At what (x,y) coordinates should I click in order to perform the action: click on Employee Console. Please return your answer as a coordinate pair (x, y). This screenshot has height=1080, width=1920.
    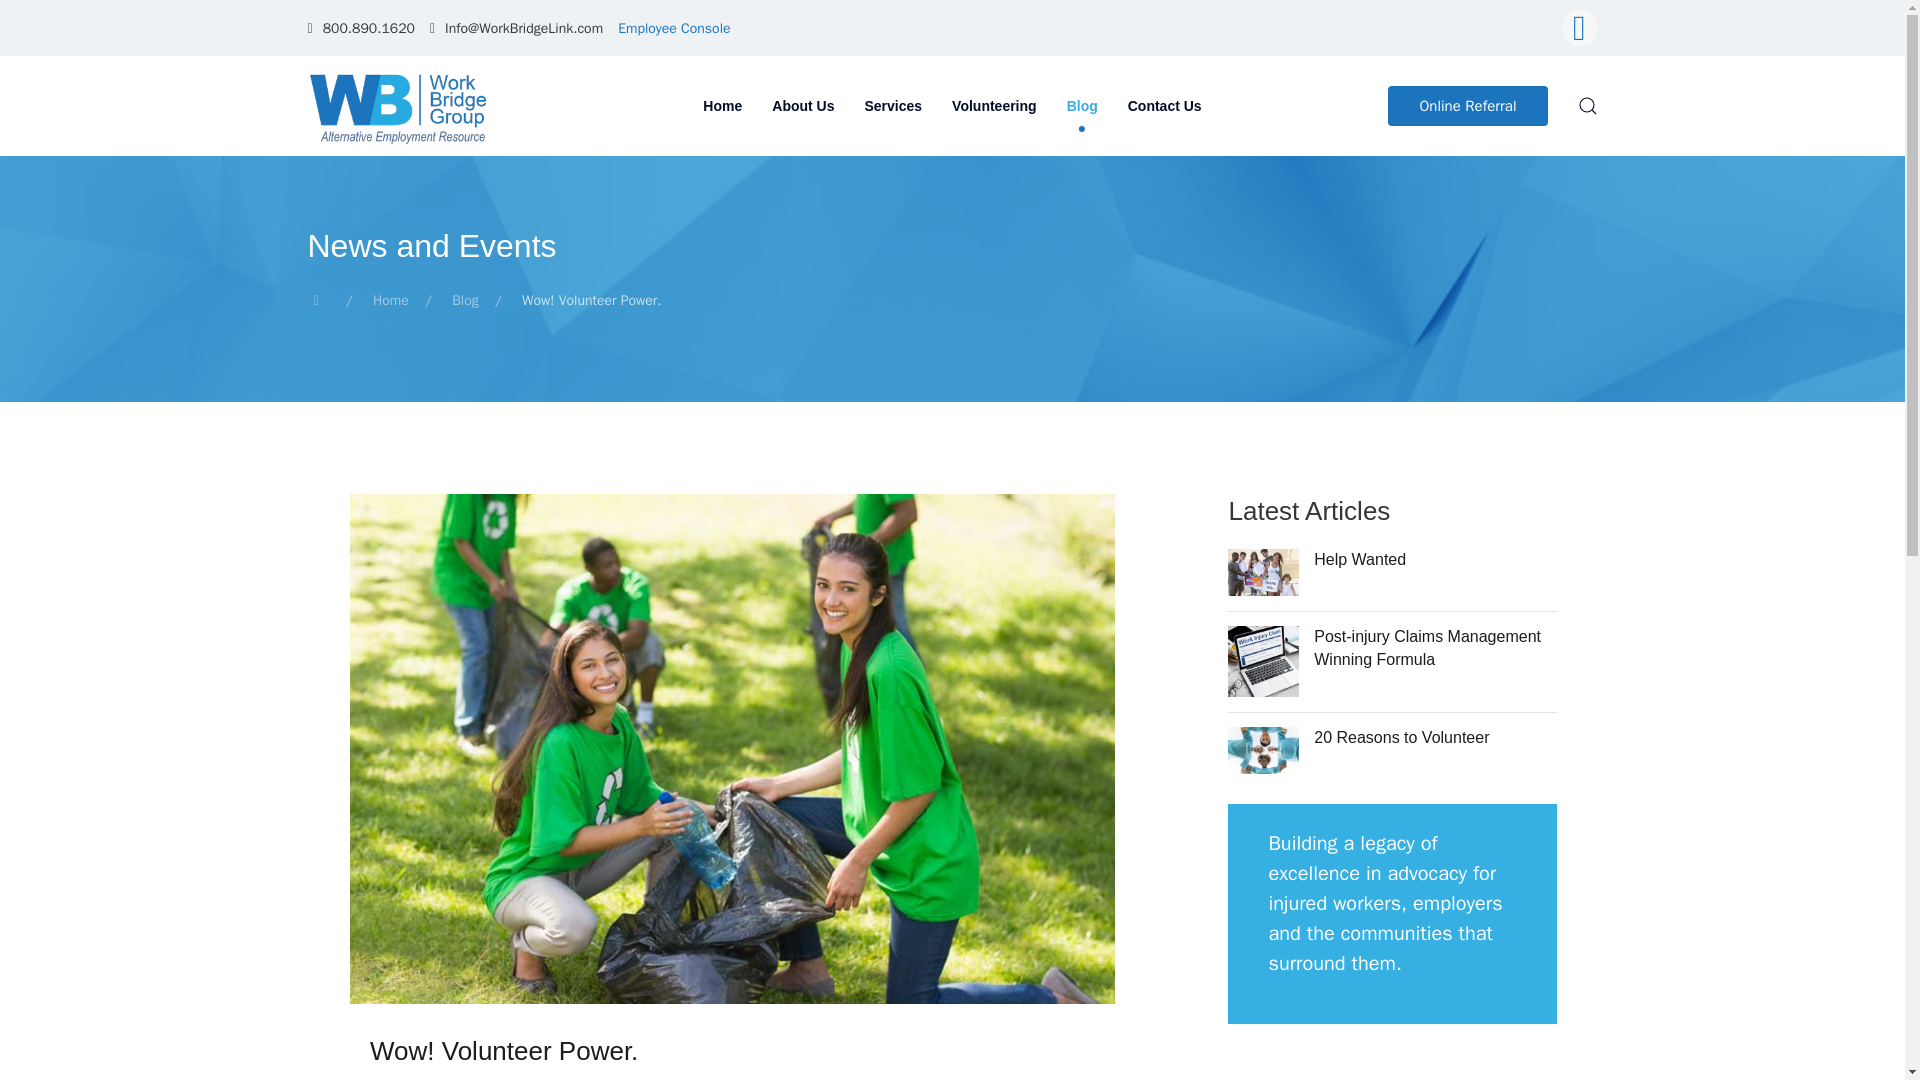
    Looking at the image, I should click on (674, 28).